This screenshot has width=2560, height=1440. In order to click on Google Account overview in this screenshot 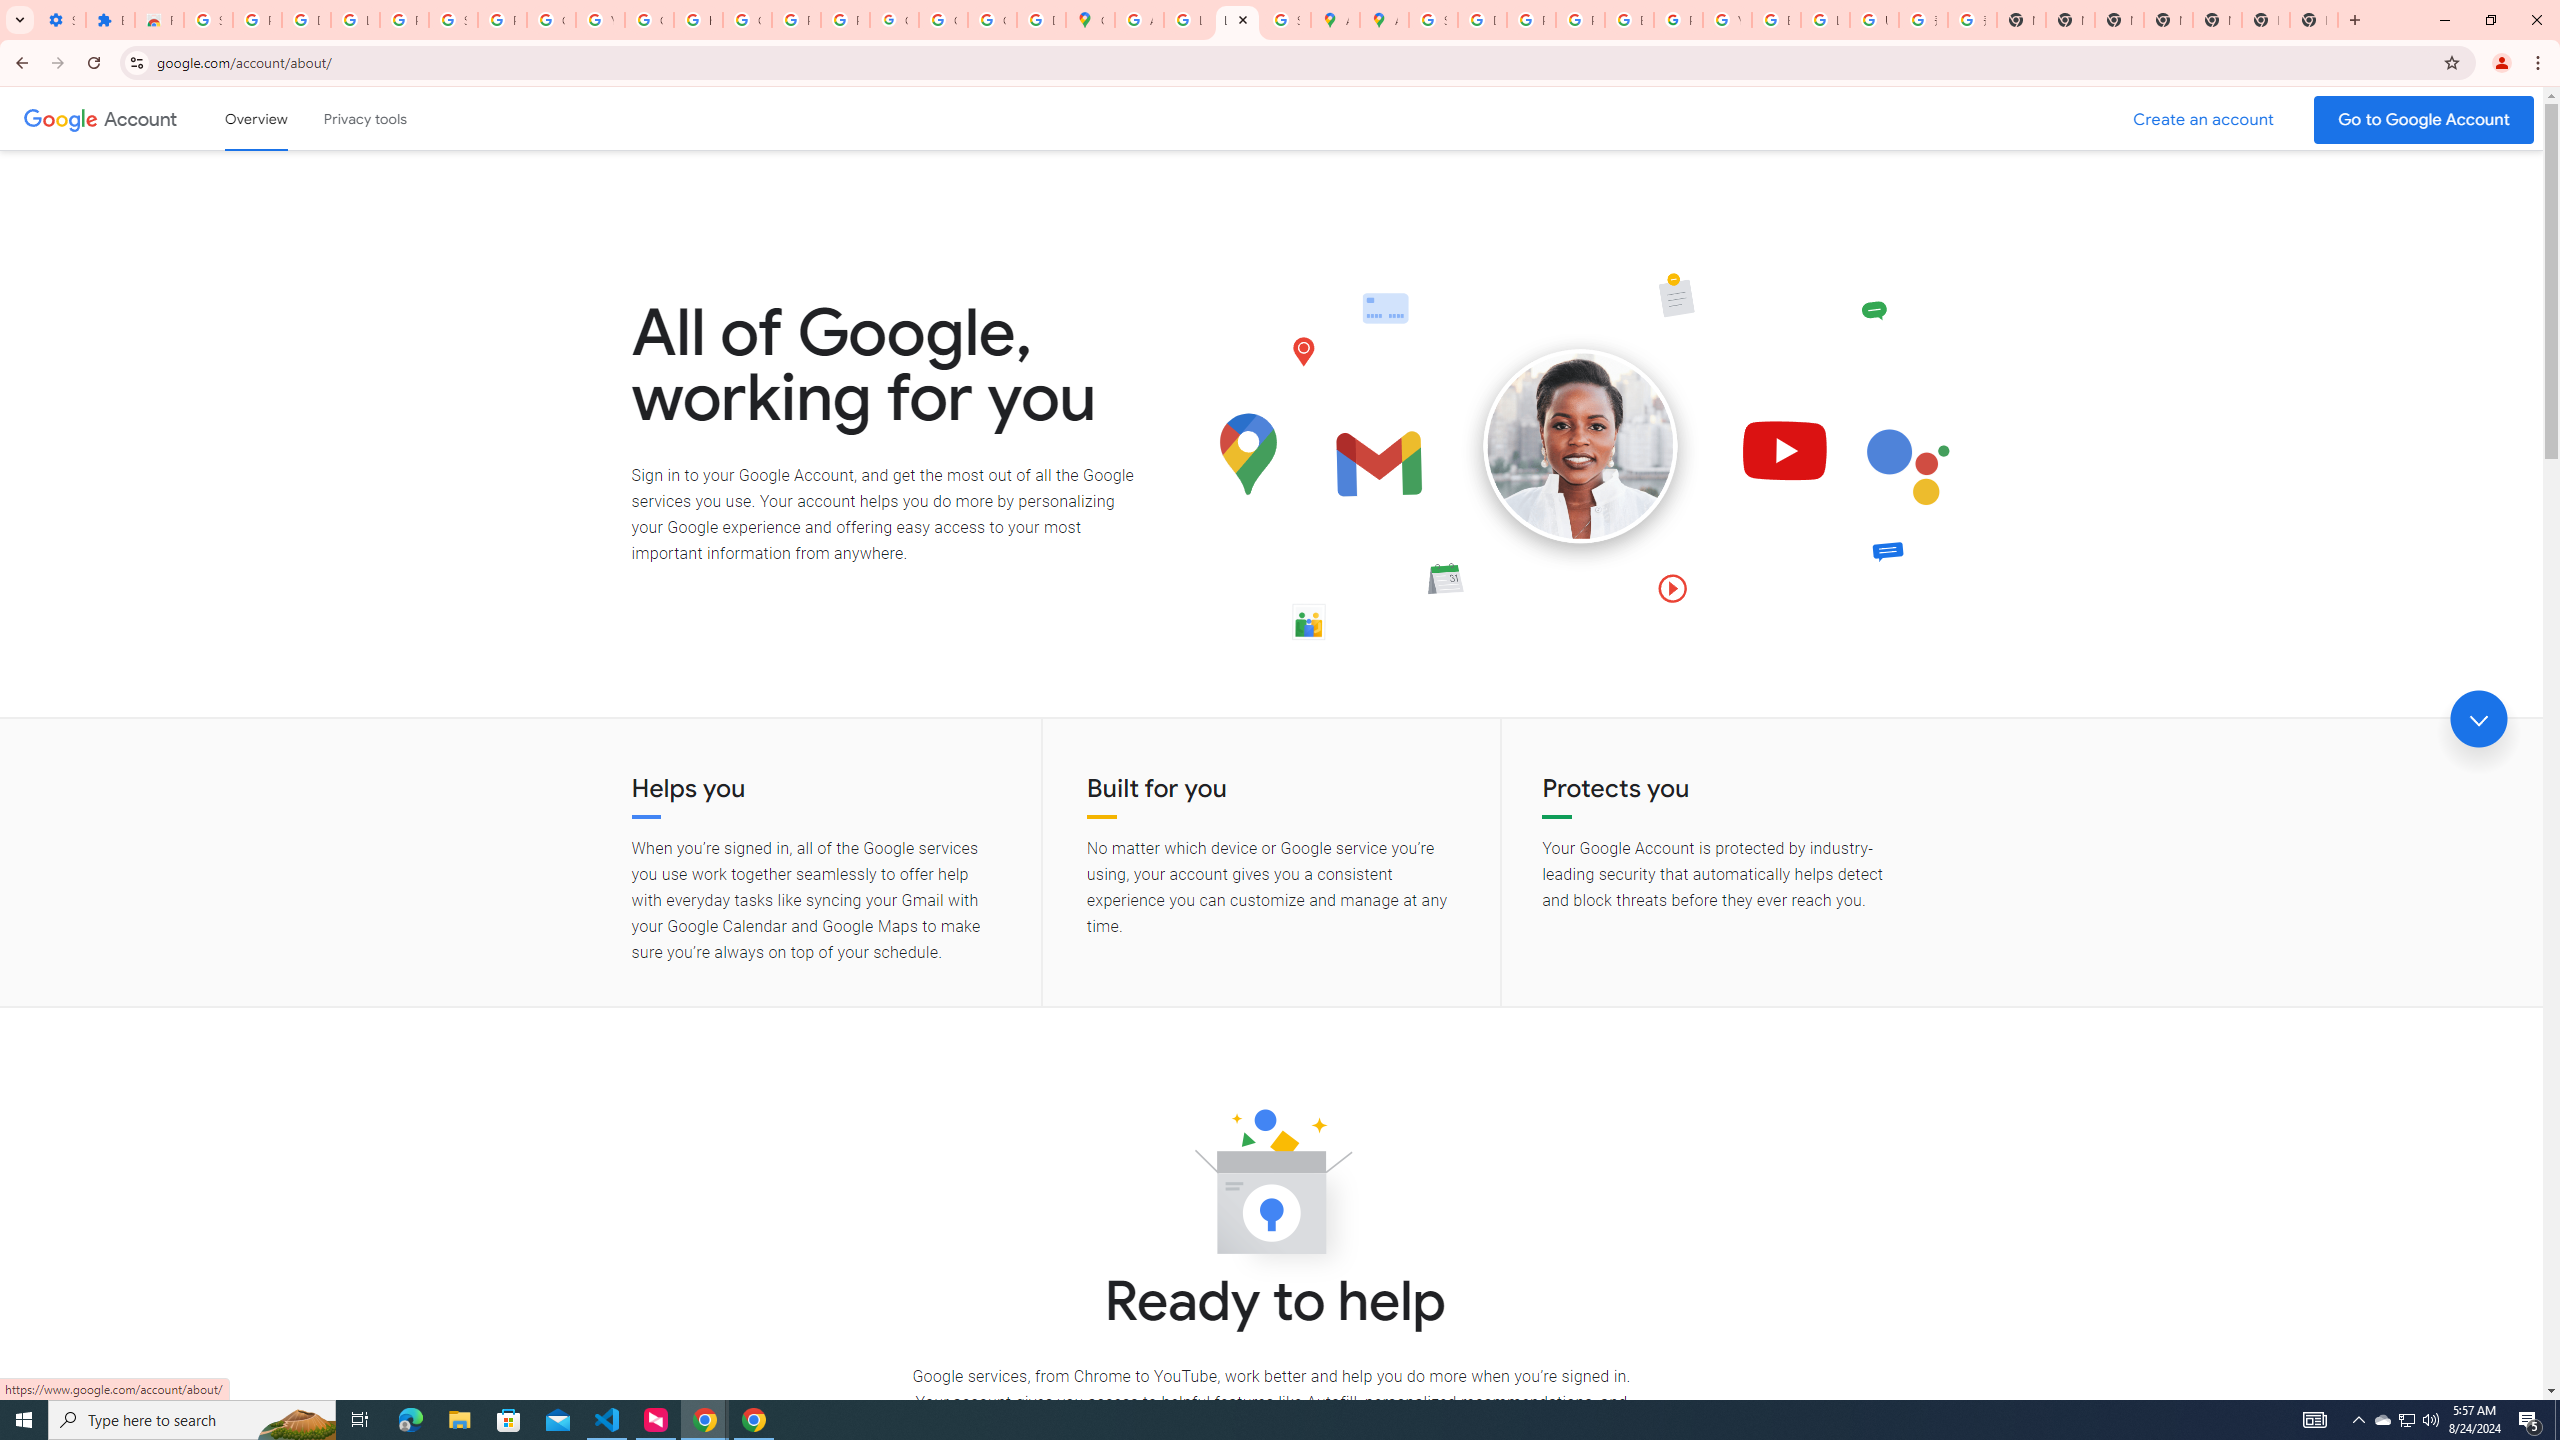, I will do `click(256, 118)`.